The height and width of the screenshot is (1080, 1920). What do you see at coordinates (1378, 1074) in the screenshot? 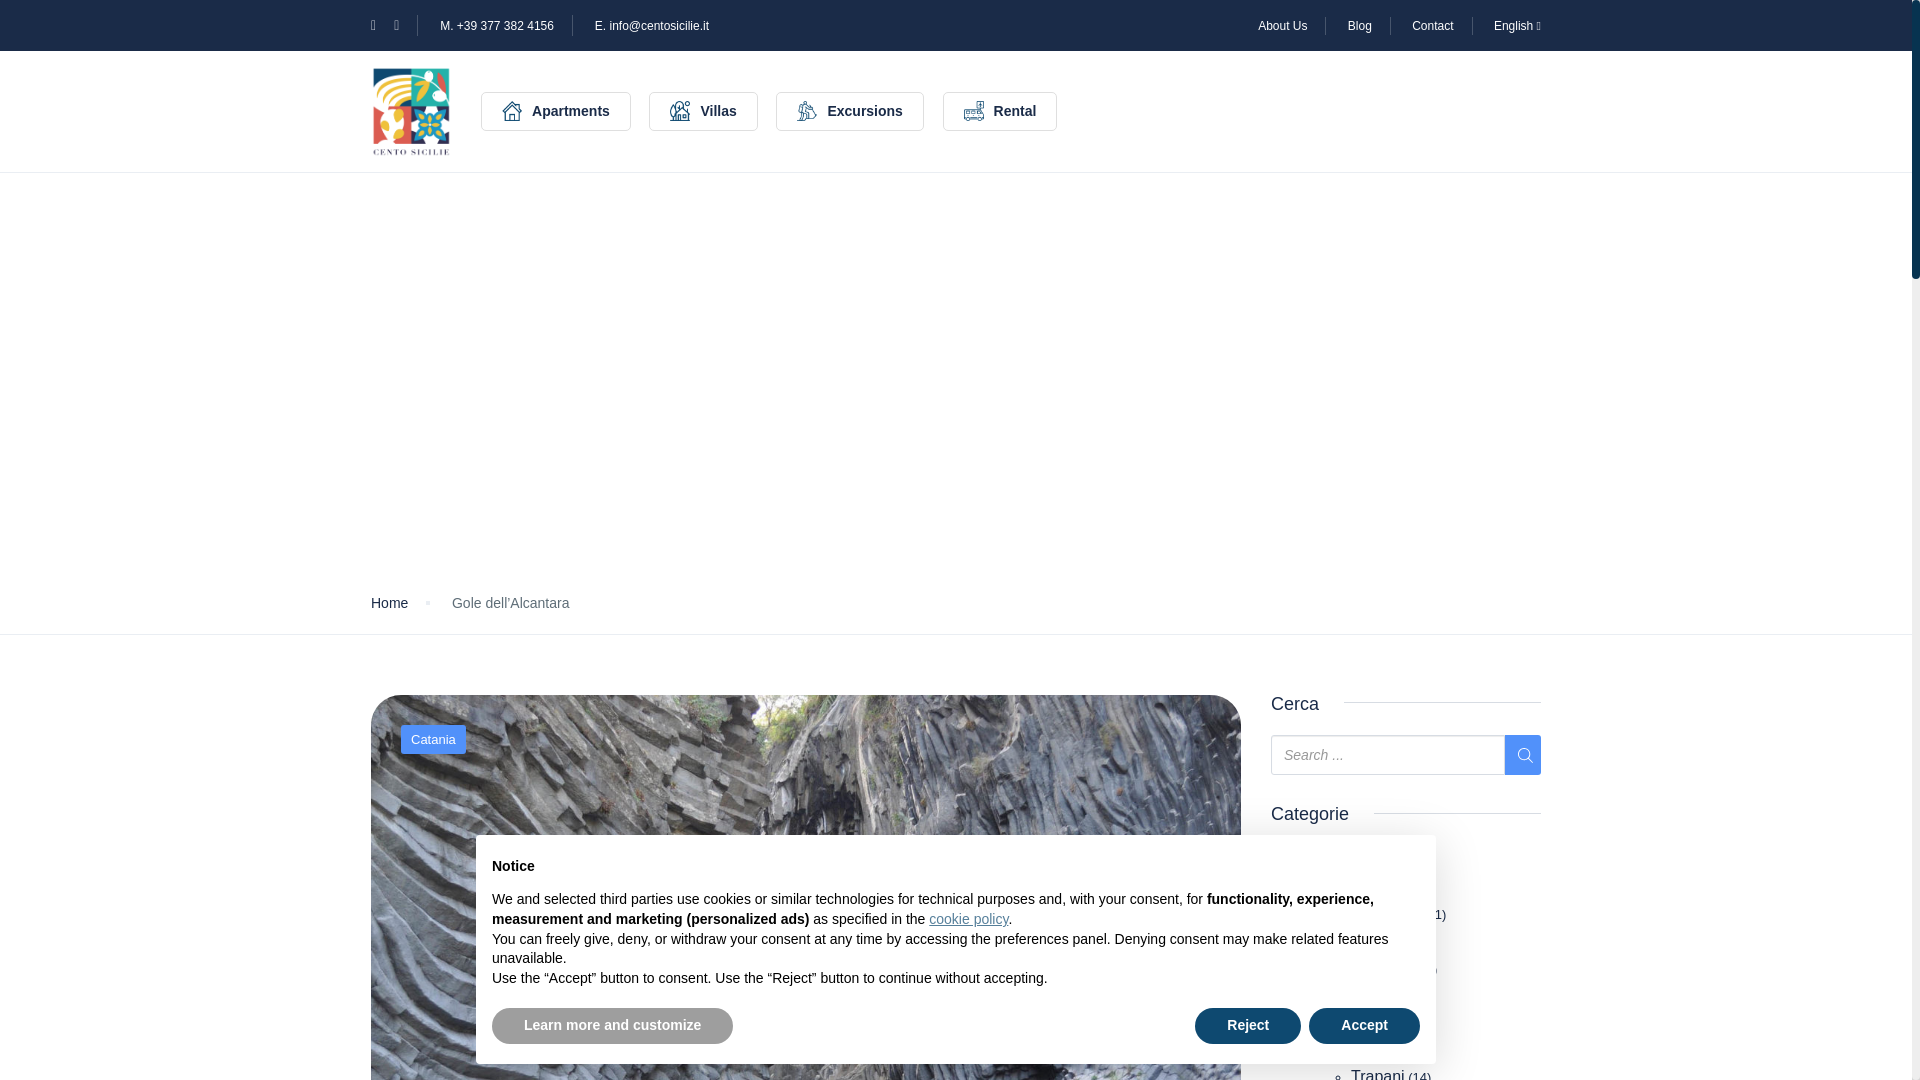
I see `Trapani` at bounding box center [1378, 1074].